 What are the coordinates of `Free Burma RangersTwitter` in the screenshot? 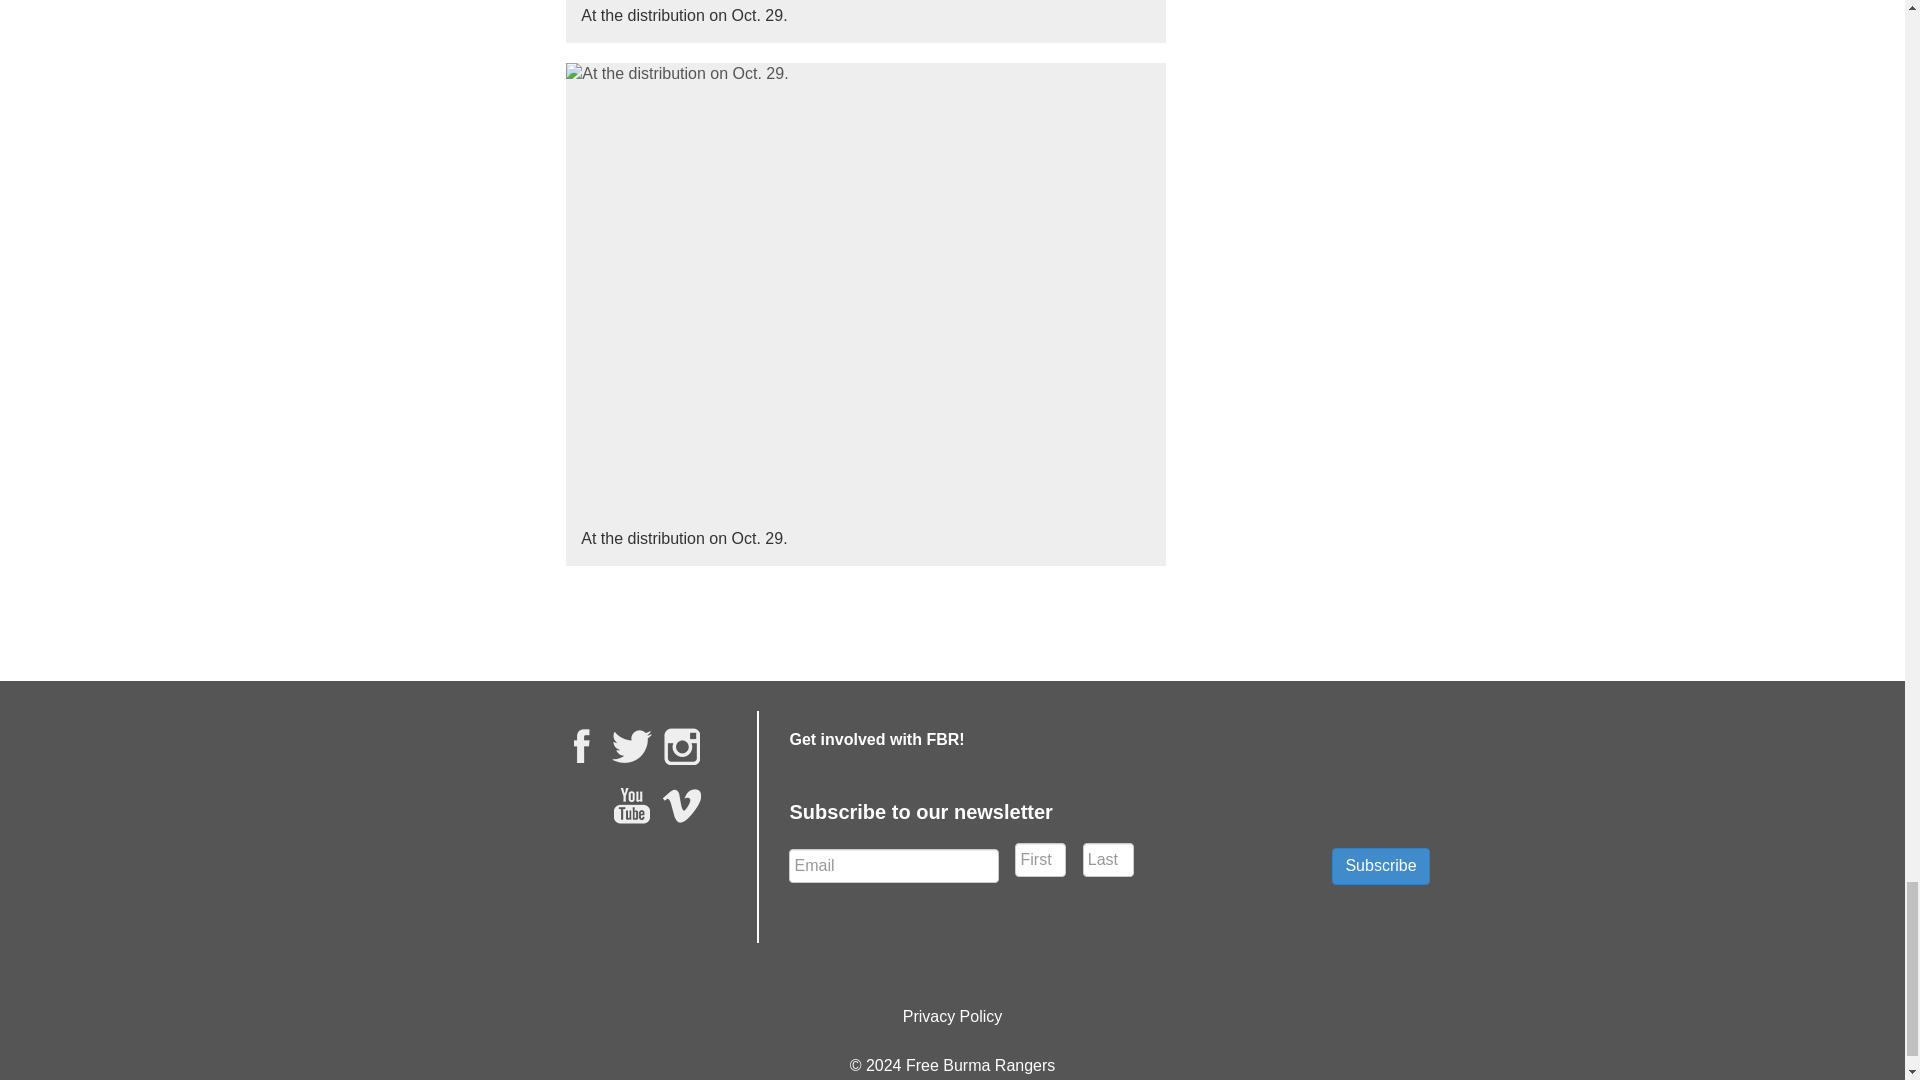 It's located at (632, 745).